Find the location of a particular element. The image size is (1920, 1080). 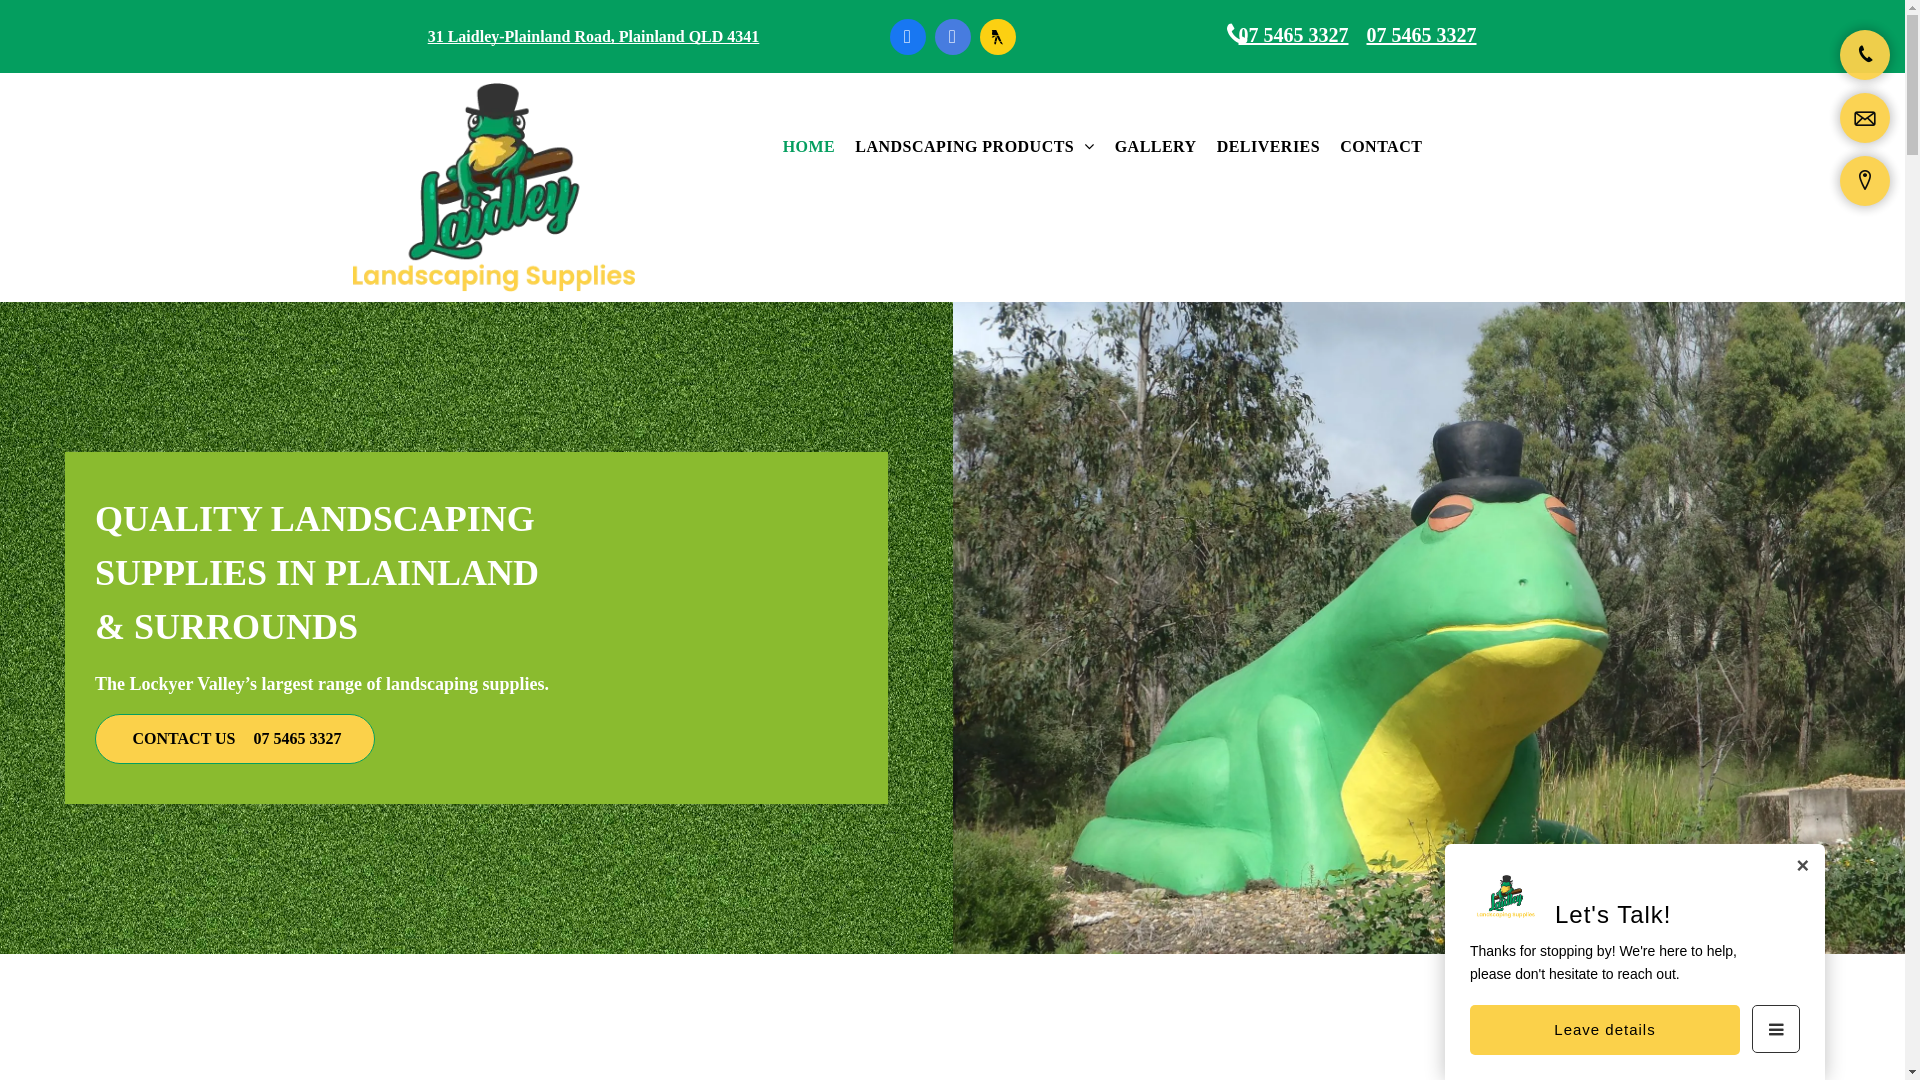

Laidley Landscaping Supplies is located at coordinates (493, 188).